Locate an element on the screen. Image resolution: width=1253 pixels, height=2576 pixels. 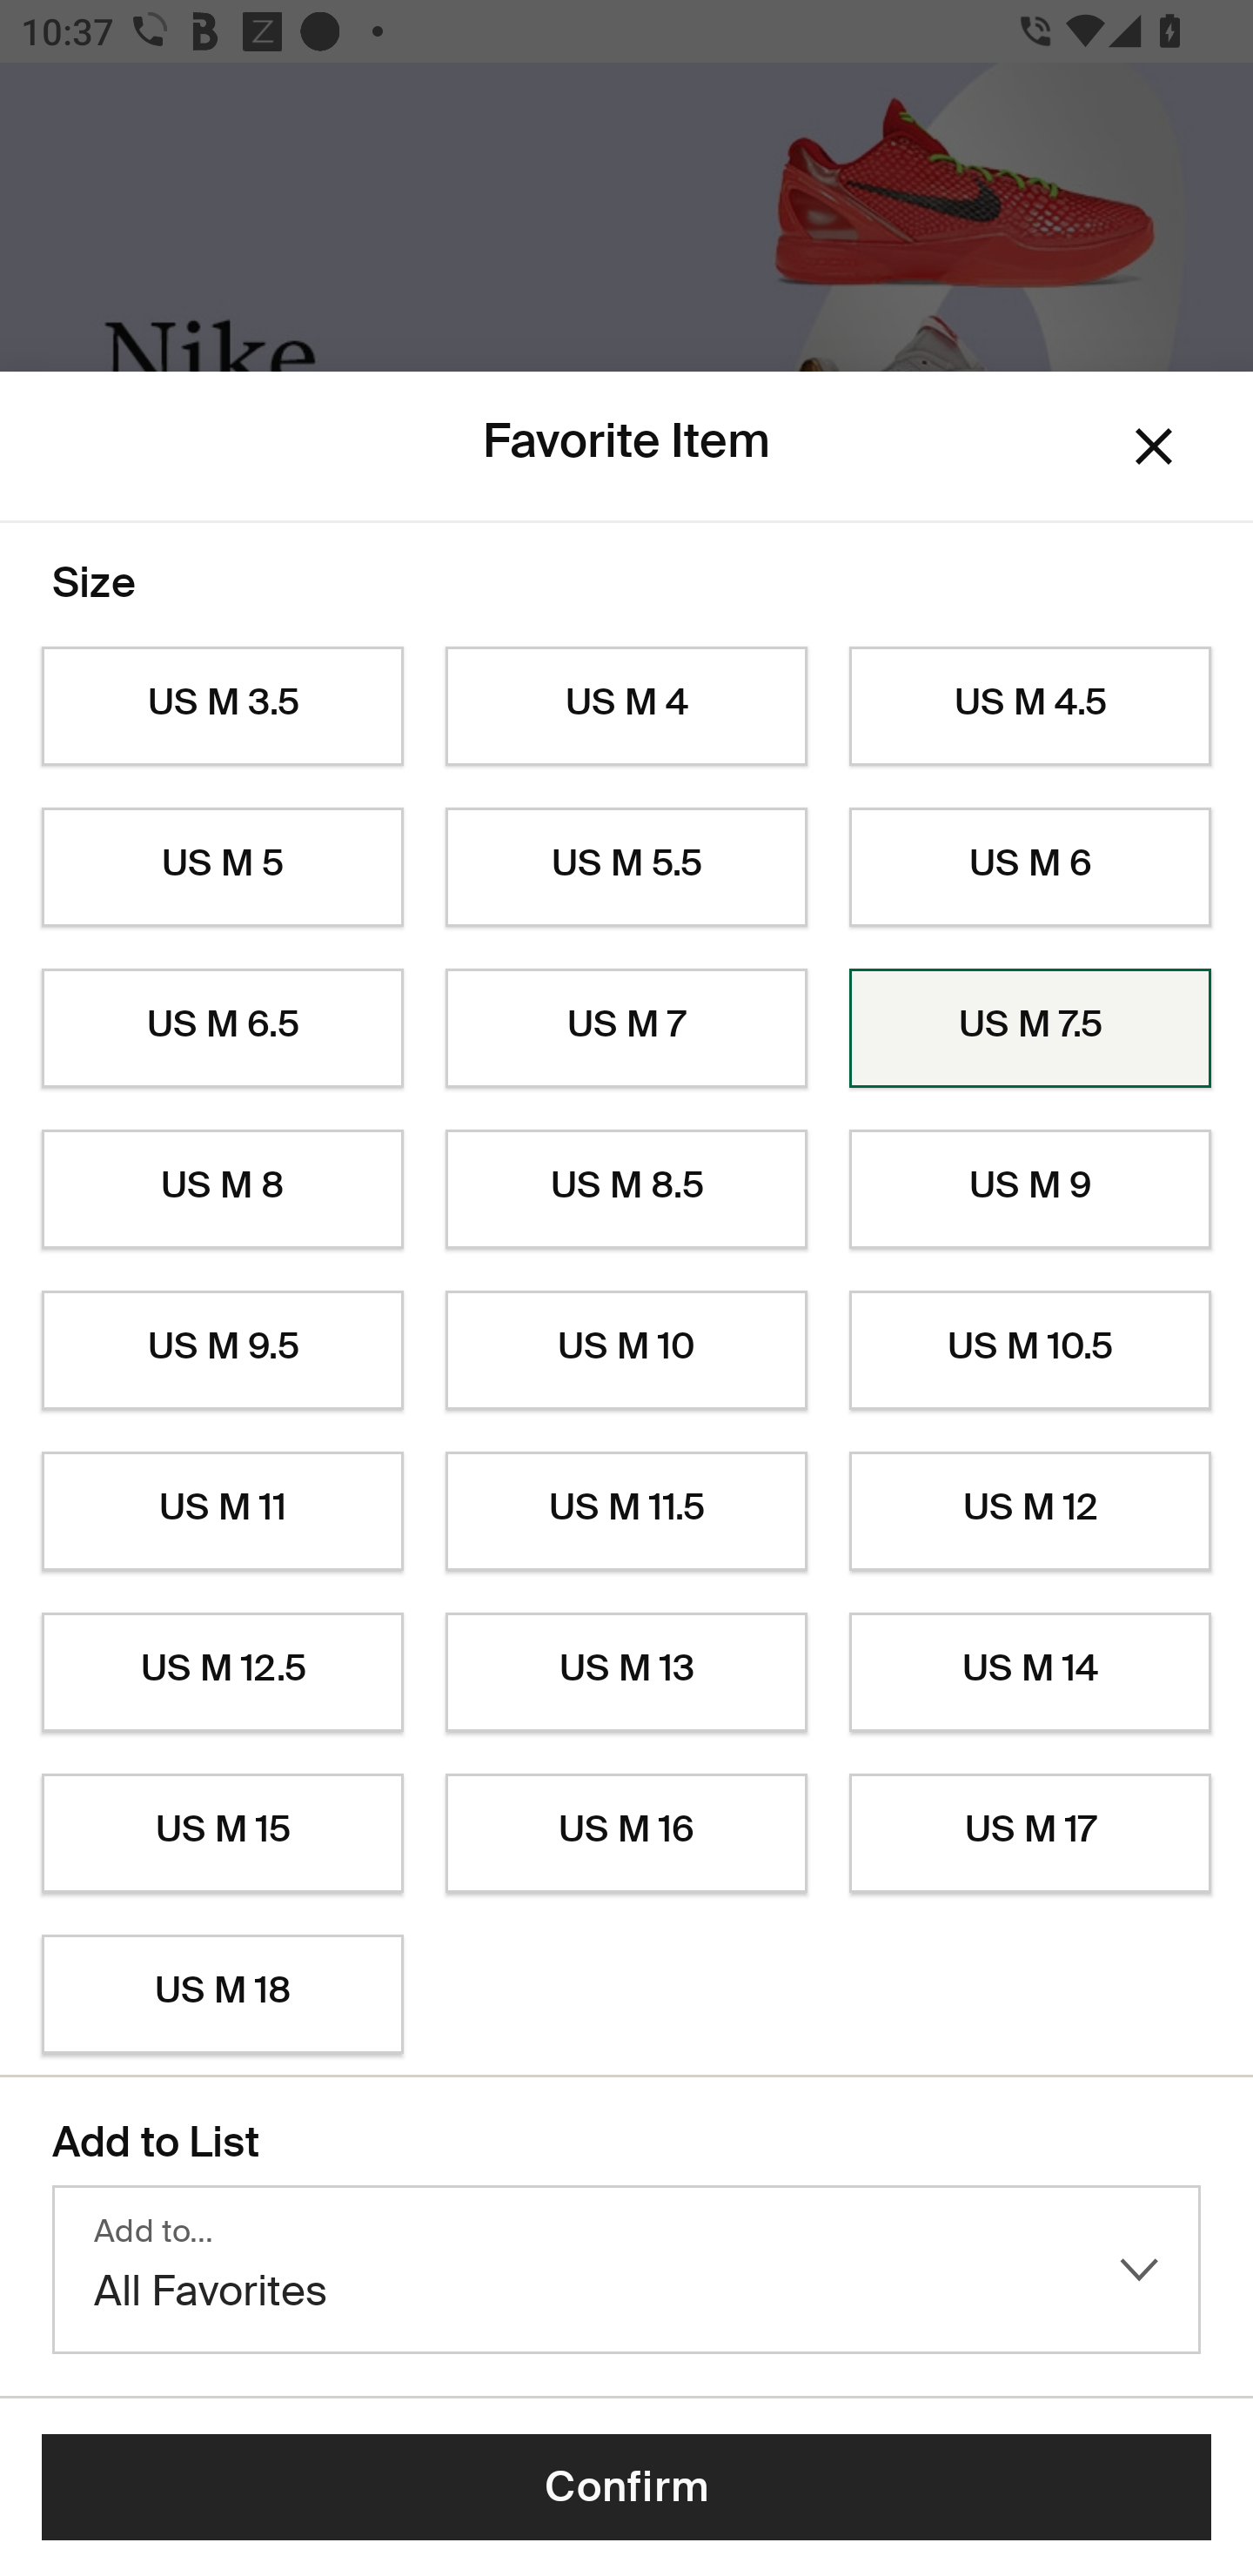
US M 4.5 is located at coordinates (1030, 707).